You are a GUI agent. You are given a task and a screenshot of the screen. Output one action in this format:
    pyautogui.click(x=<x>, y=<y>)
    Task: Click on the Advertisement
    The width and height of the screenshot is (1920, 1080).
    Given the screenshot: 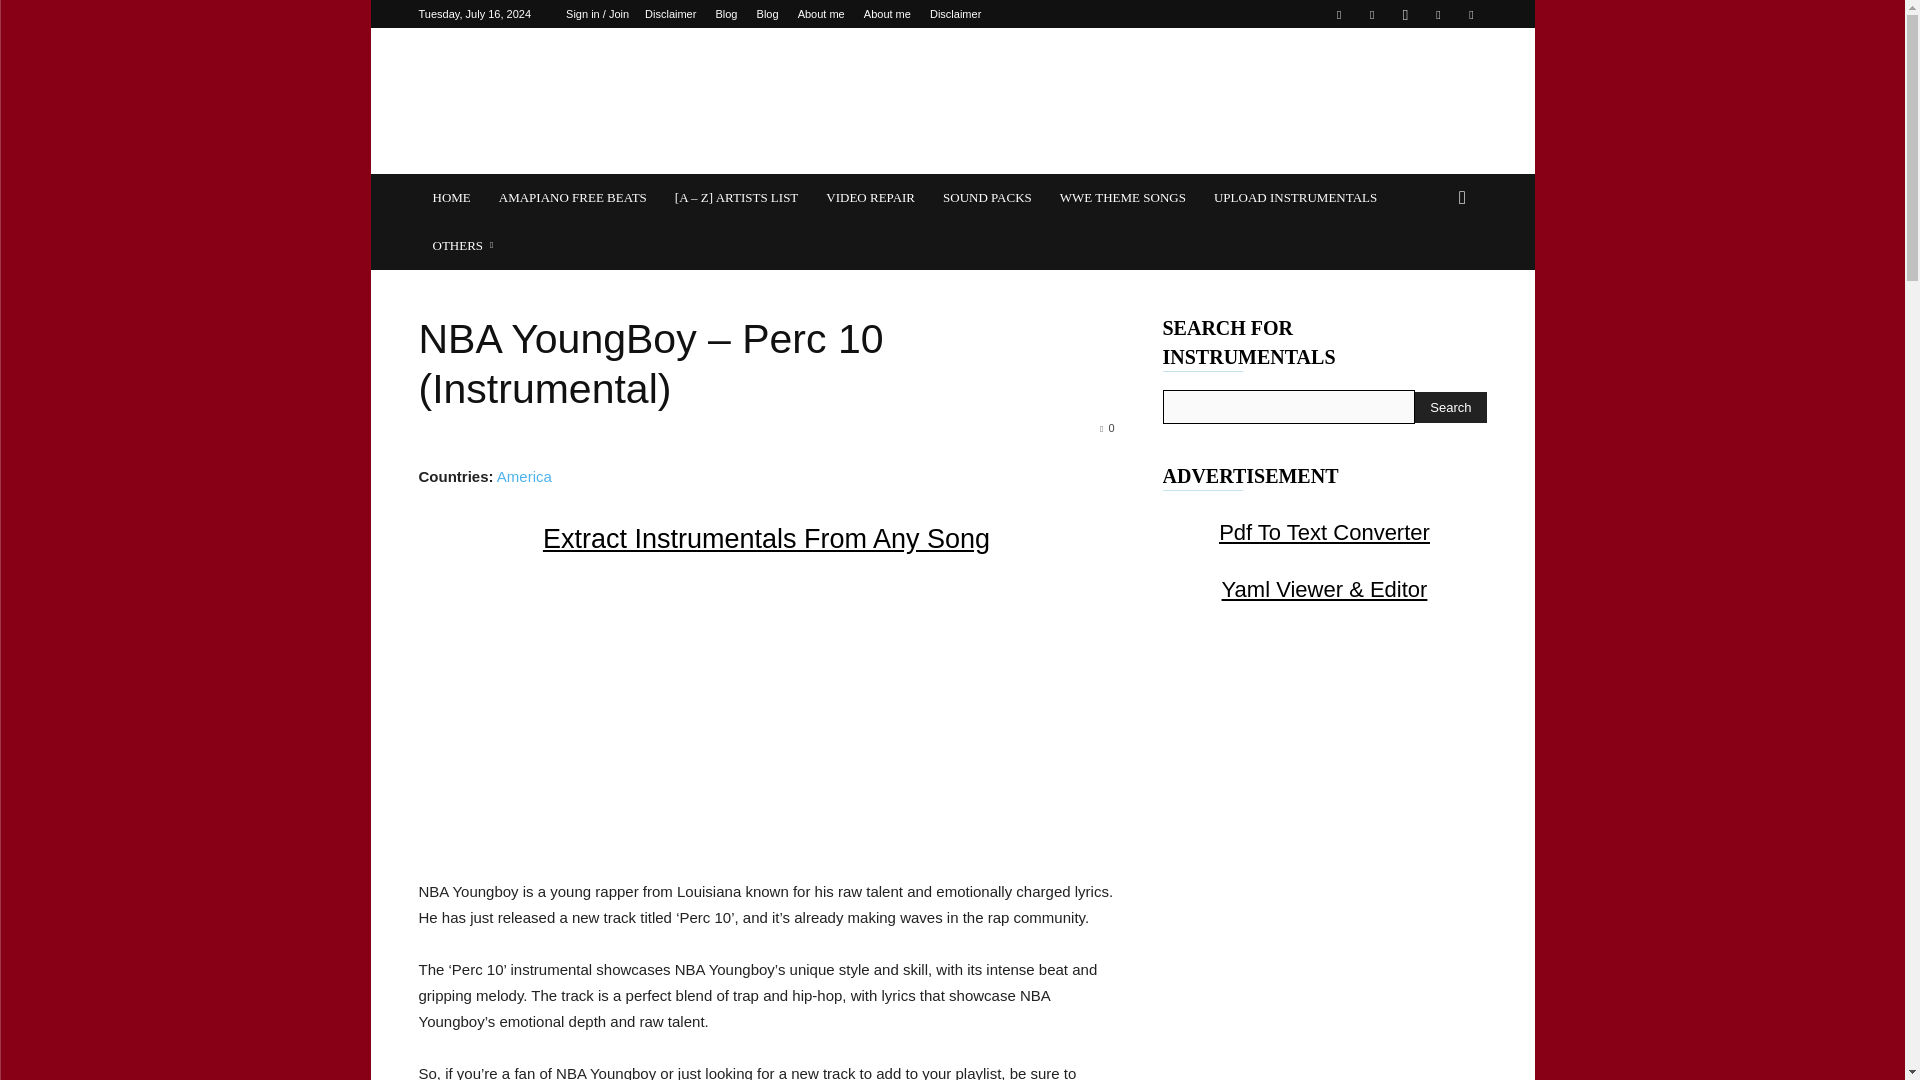 What is the action you would take?
    pyautogui.click(x=765, y=717)
    